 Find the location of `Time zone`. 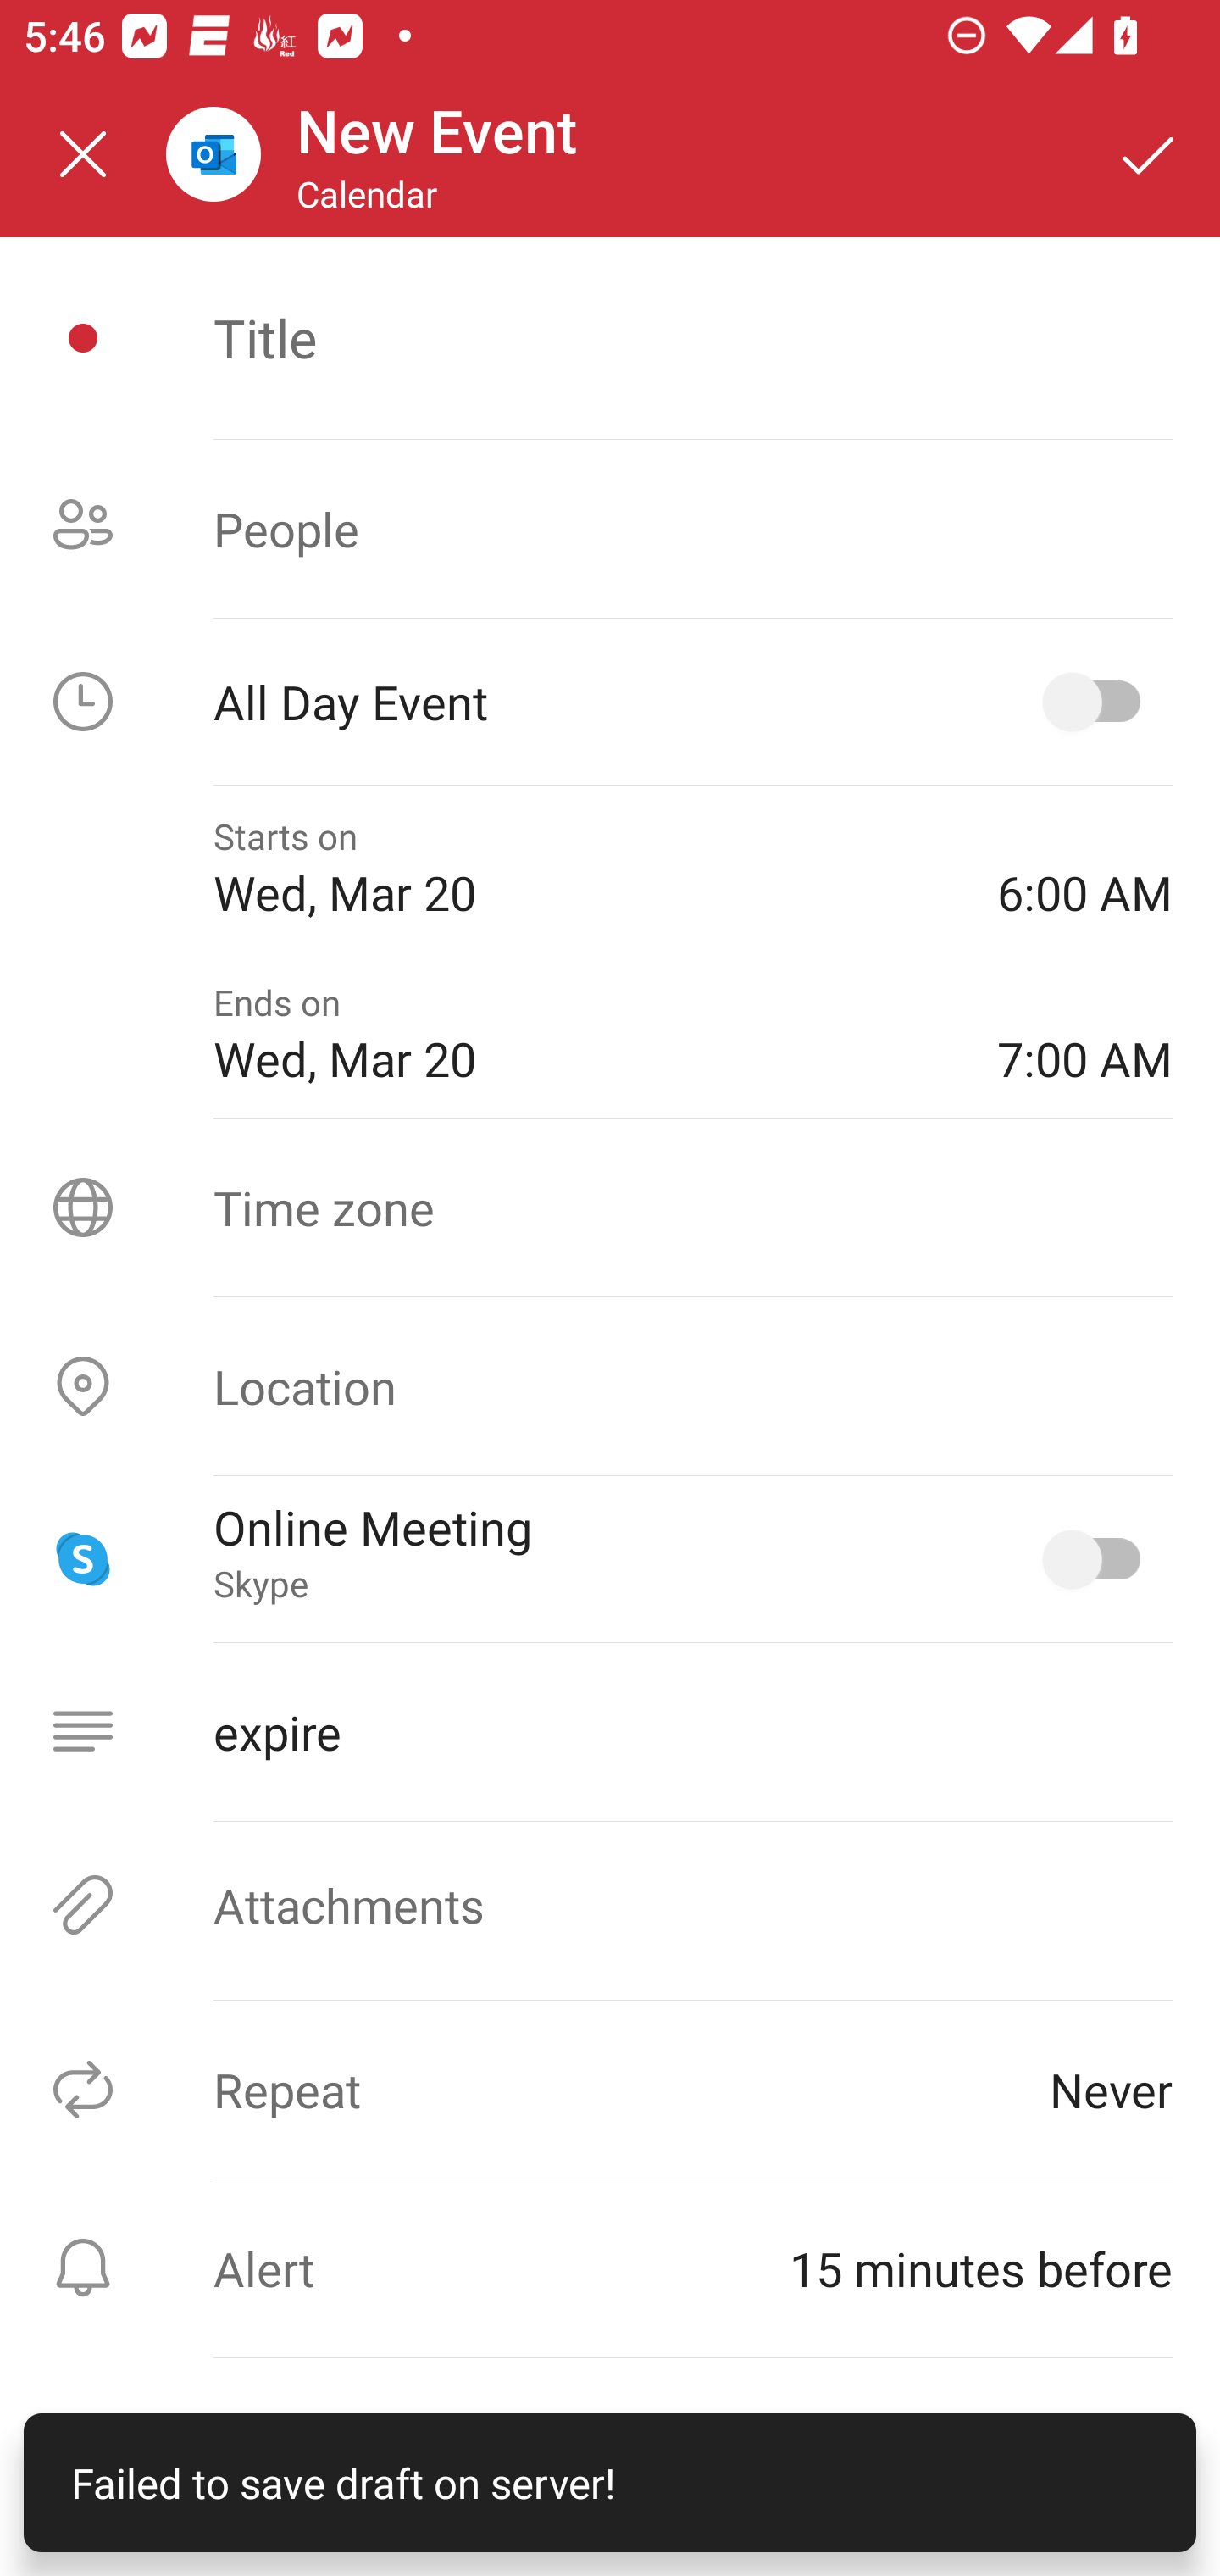

Time zone is located at coordinates (610, 1207).